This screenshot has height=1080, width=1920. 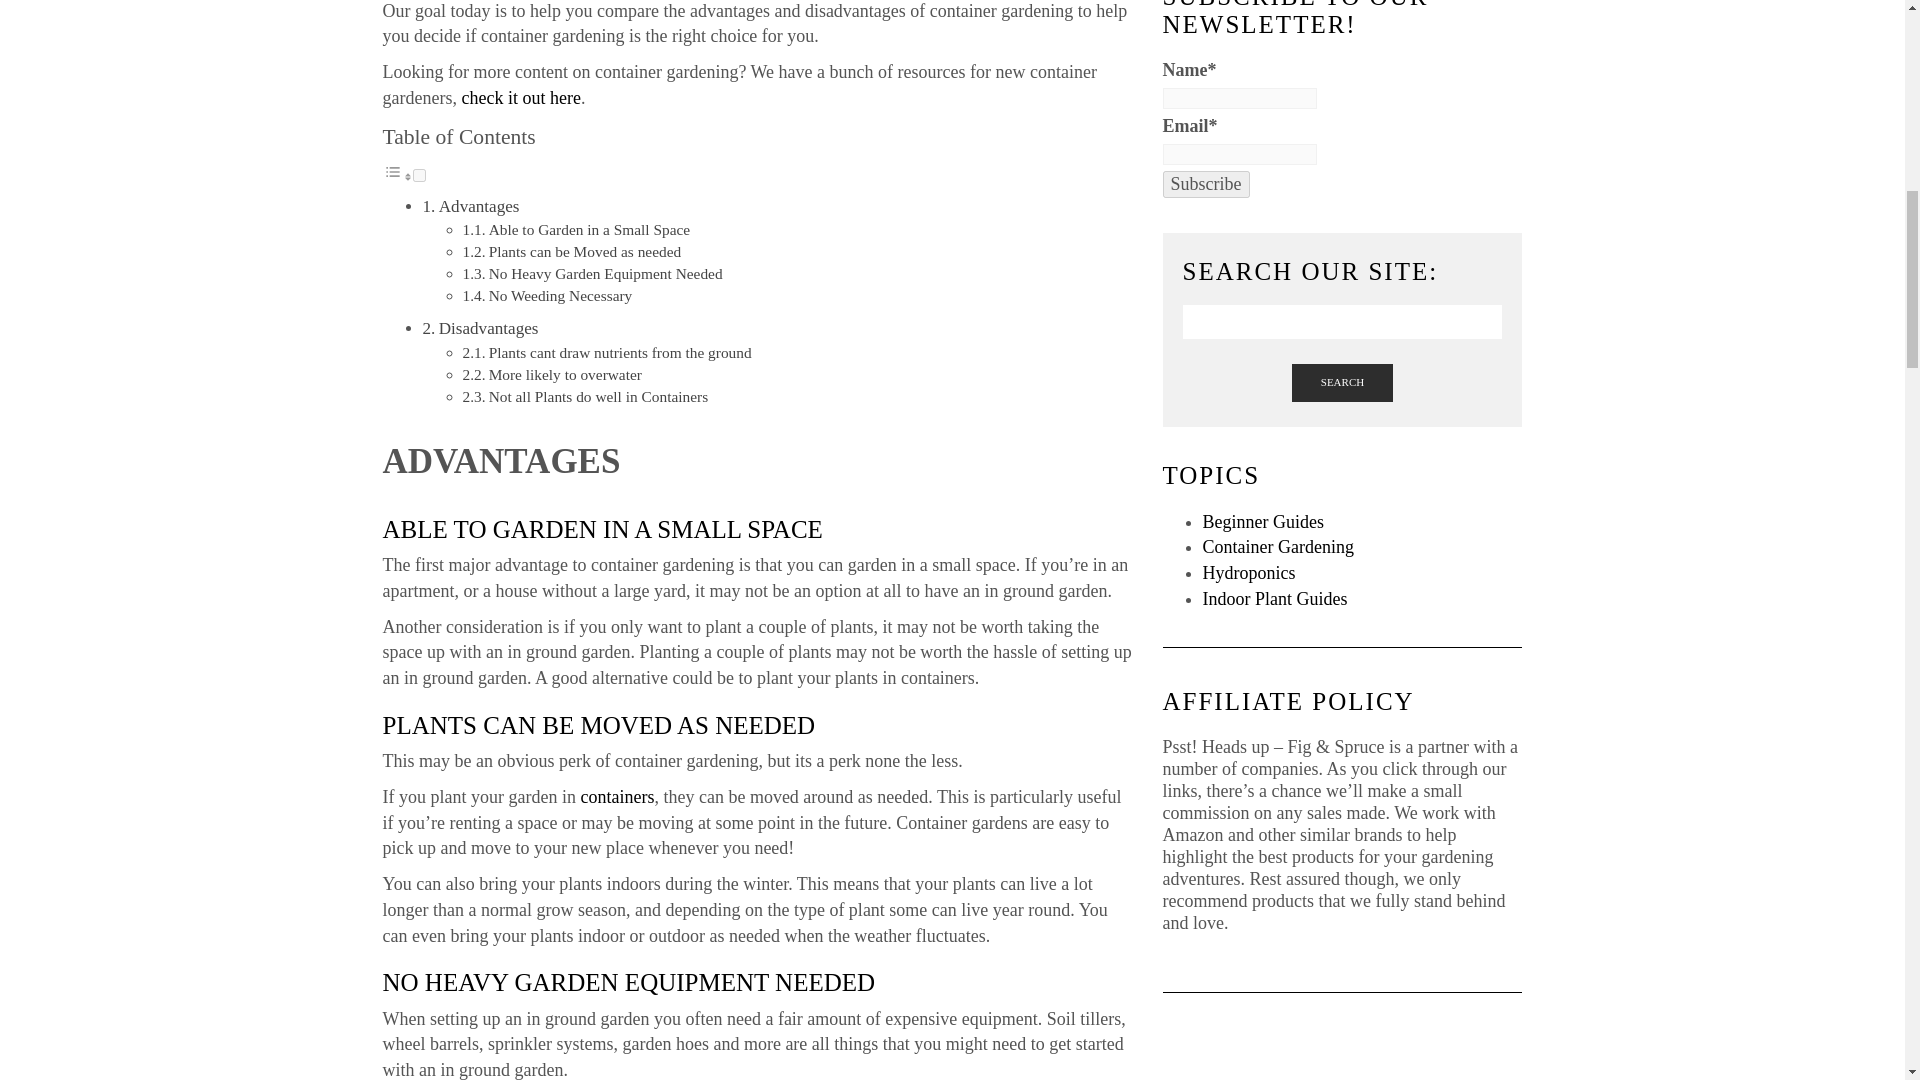 What do you see at coordinates (561, 295) in the screenshot?
I see `No Weeding Necessary` at bounding box center [561, 295].